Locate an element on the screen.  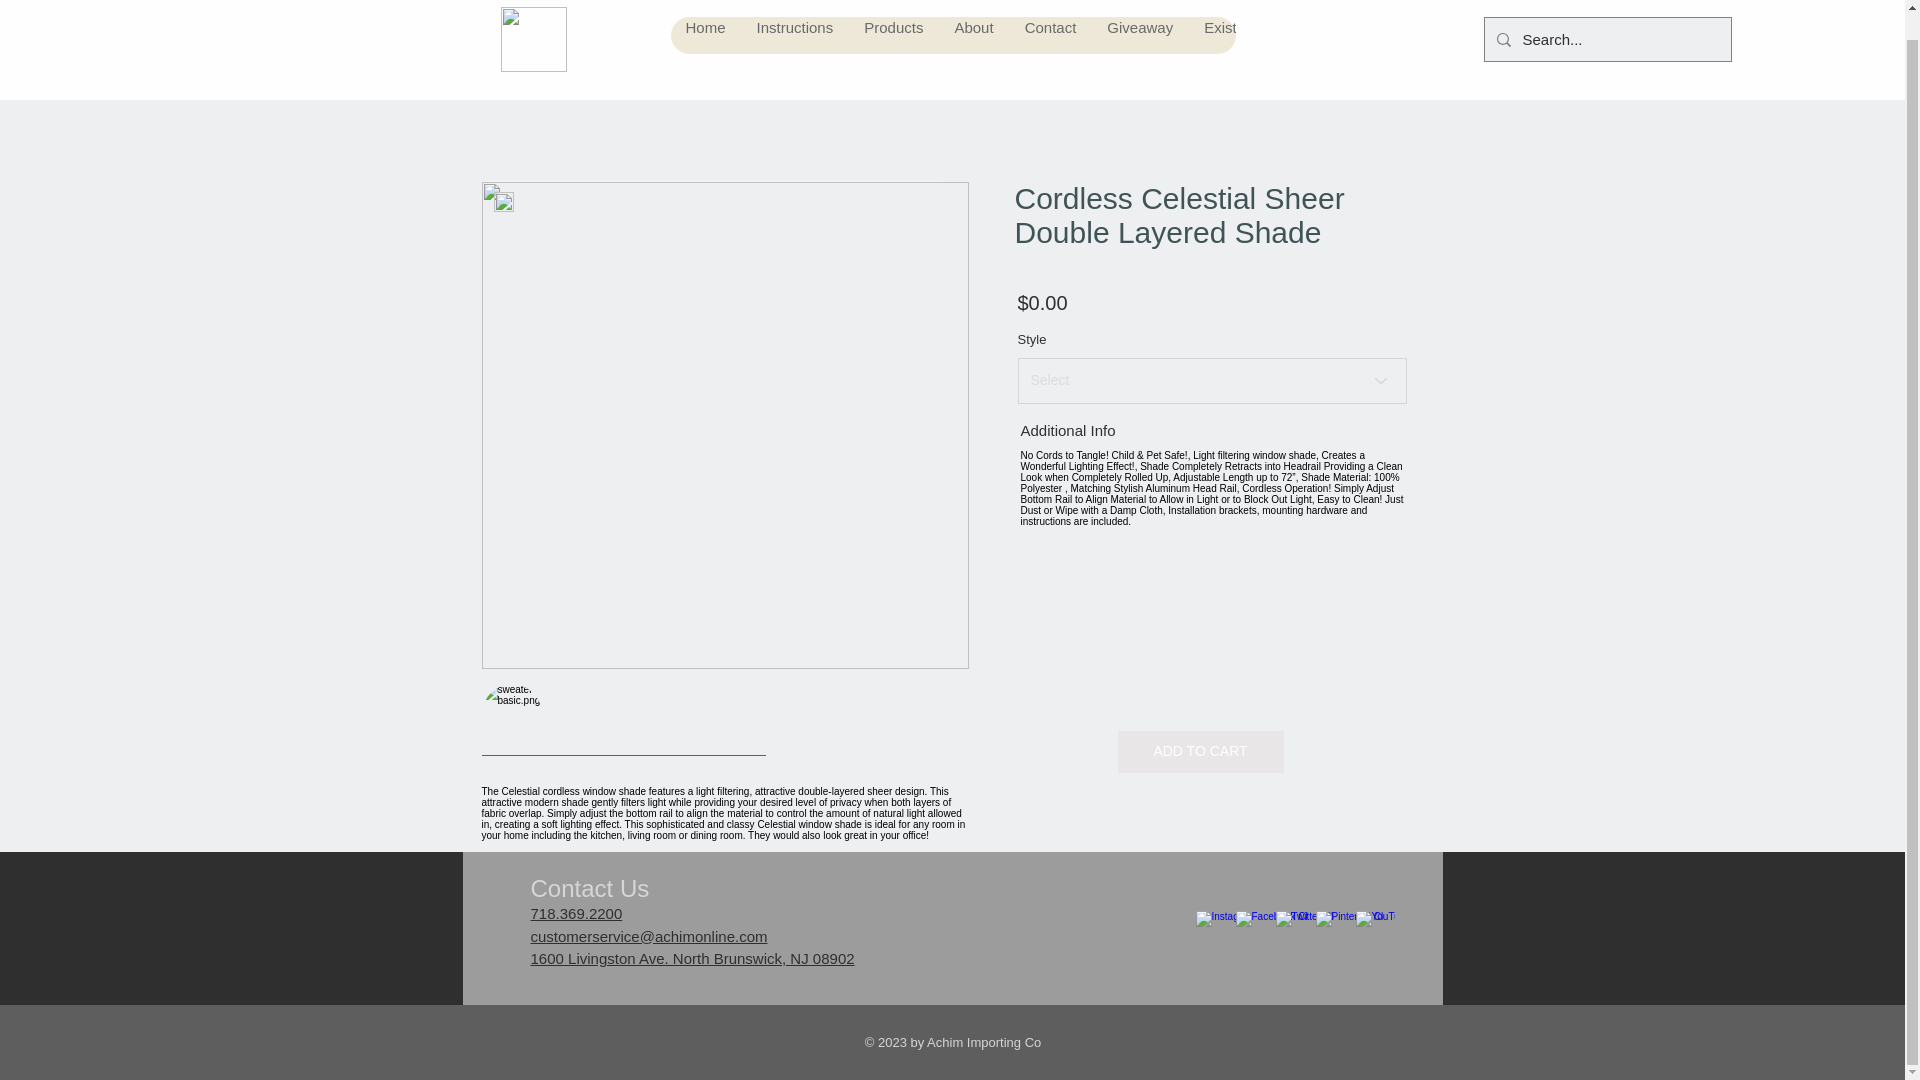
justlogo.png is located at coordinates (532, 23).